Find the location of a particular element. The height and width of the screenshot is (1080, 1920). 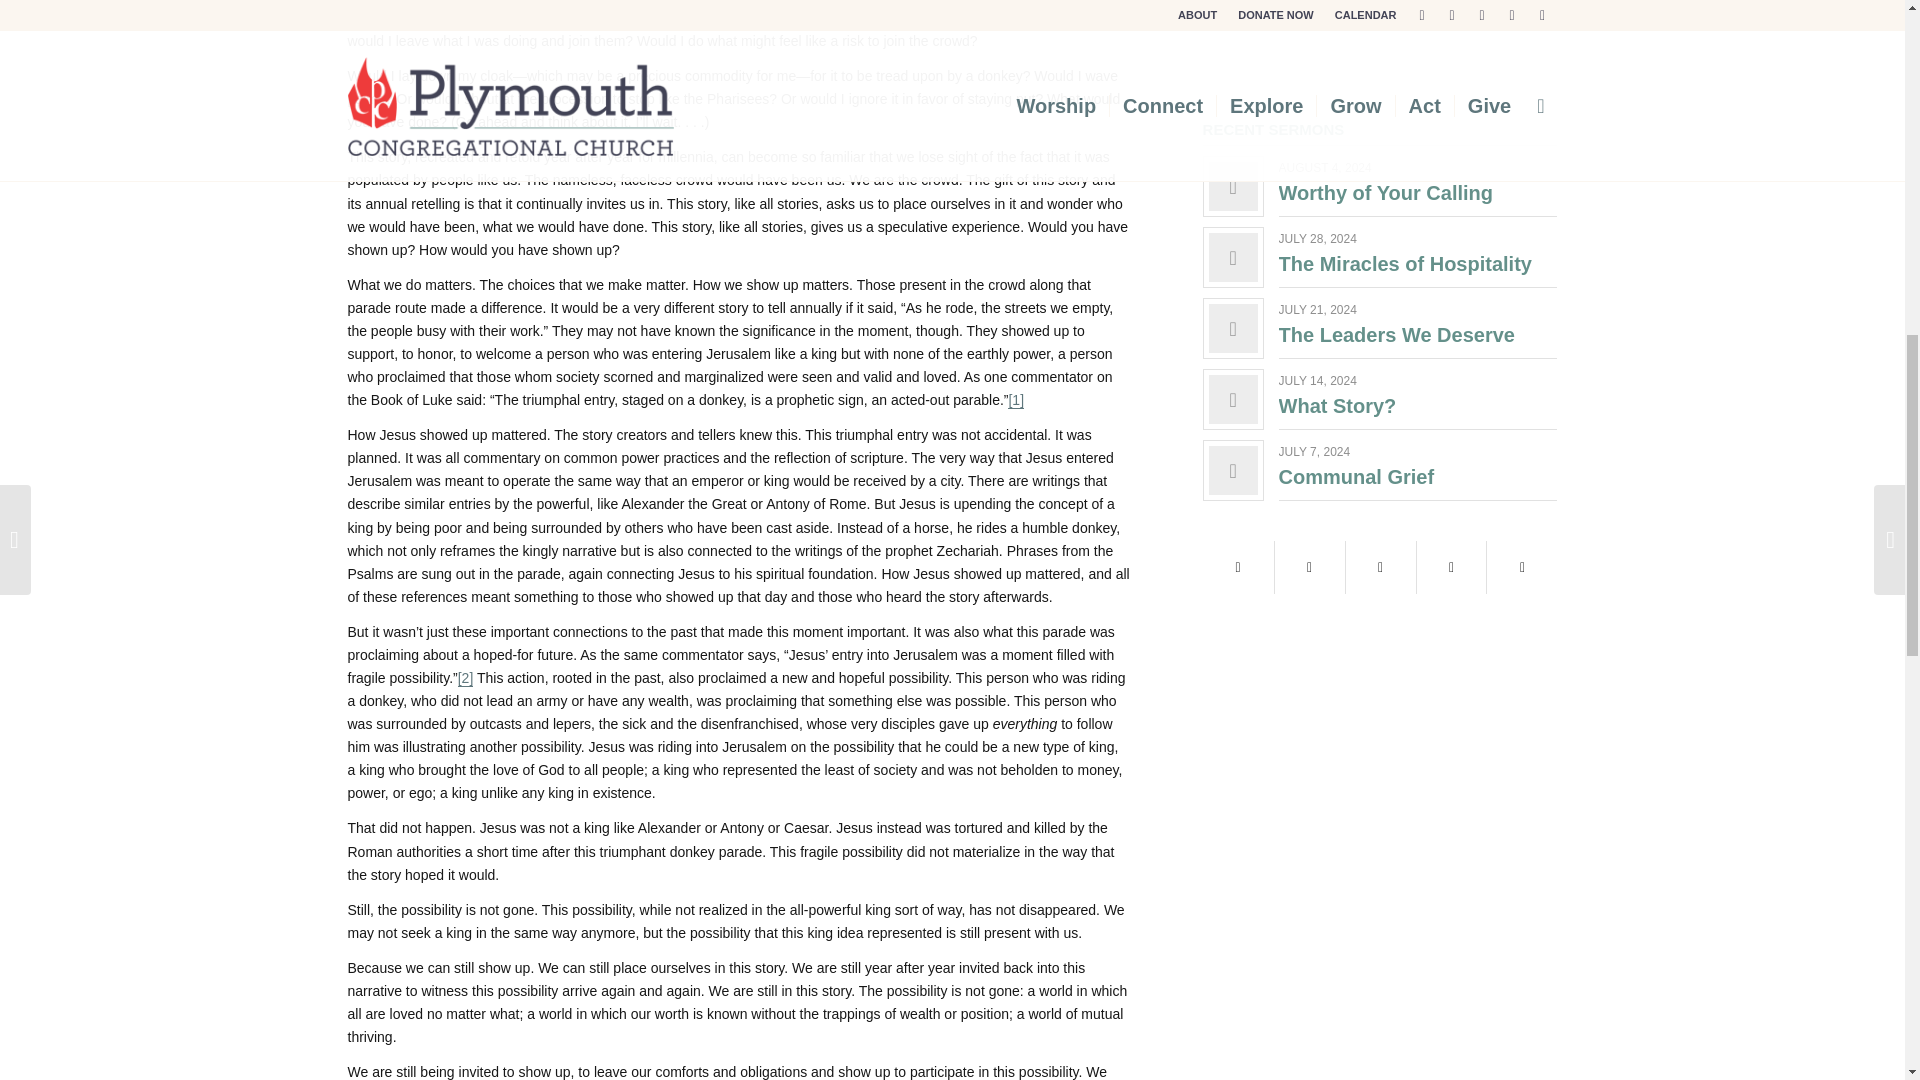

Worthy of Your Calling is located at coordinates (1386, 193).